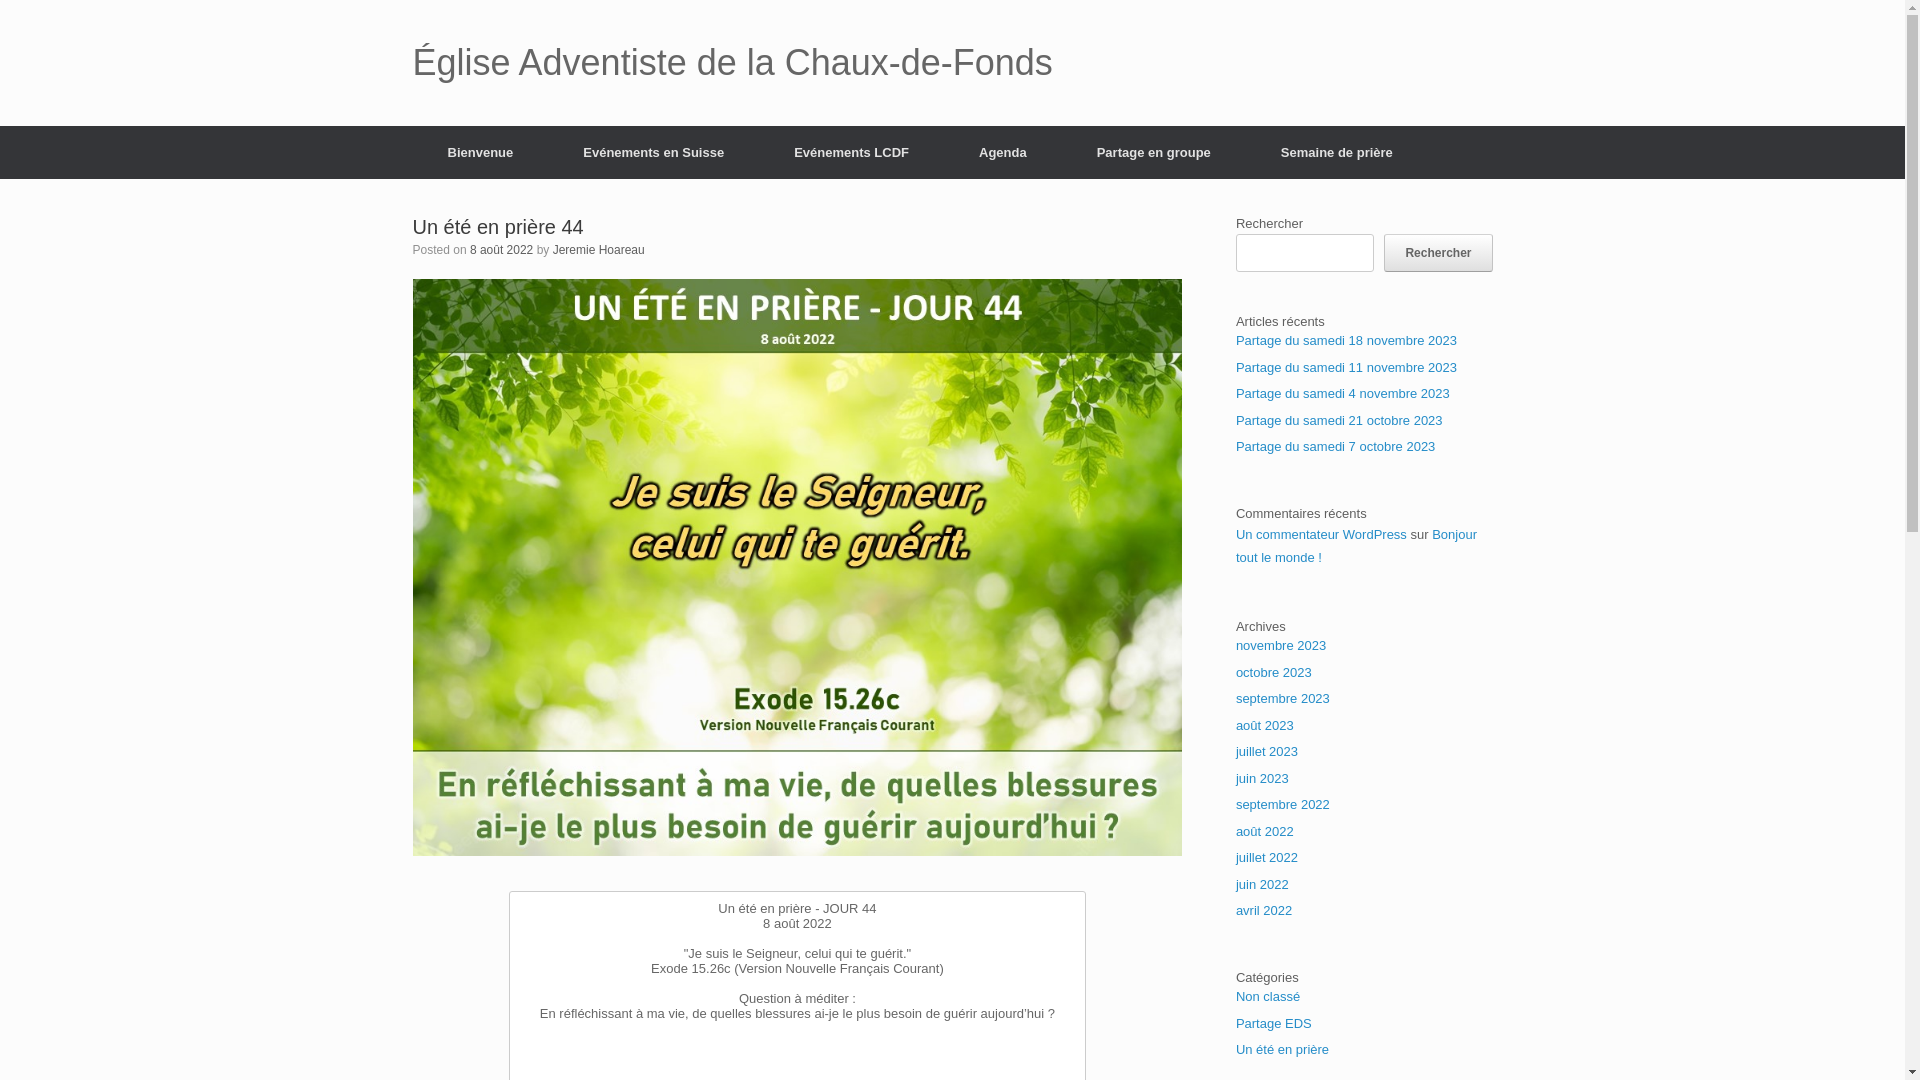 The height and width of the screenshot is (1080, 1920). Describe the element at coordinates (599, 250) in the screenshot. I see `Jeremie Hoareau` at that location.